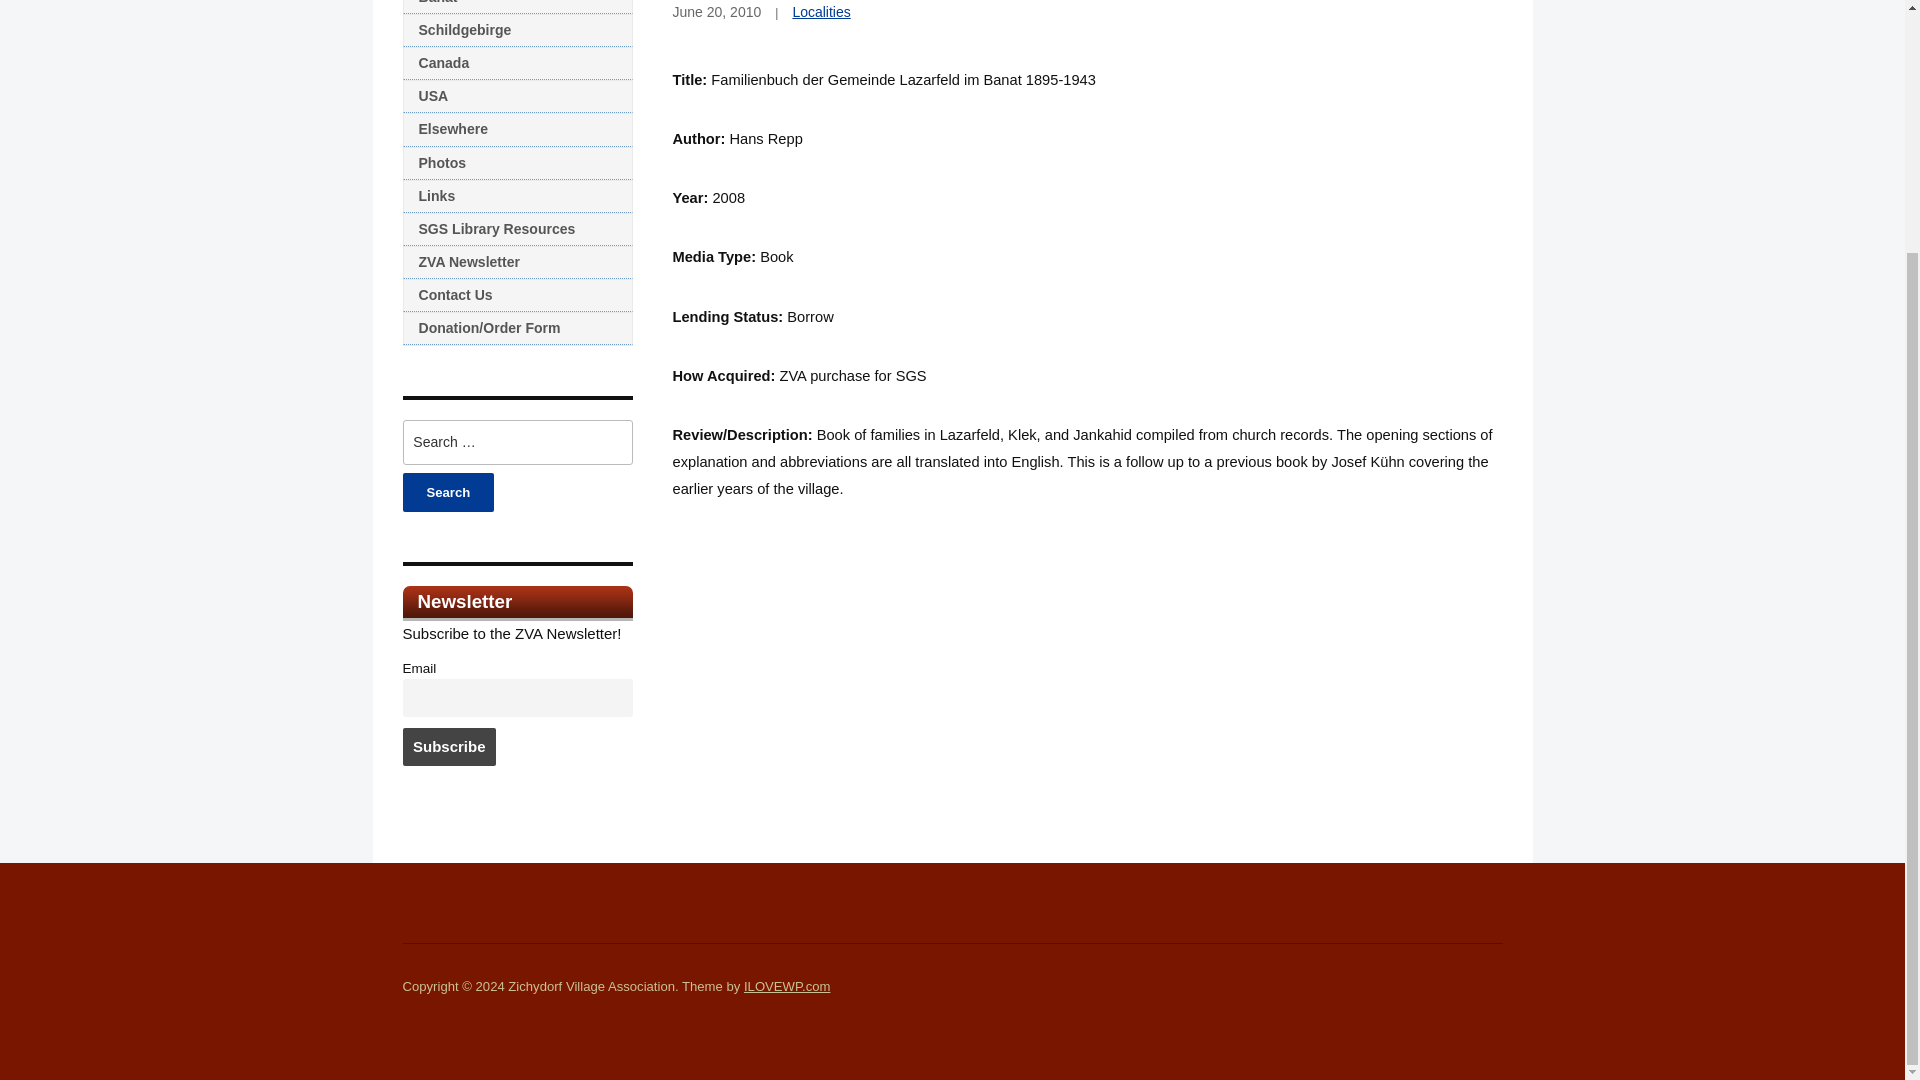  What do you see at coordinates (447, 492) in the screenshot?
I see `Search` at bounding box center [447, 492].